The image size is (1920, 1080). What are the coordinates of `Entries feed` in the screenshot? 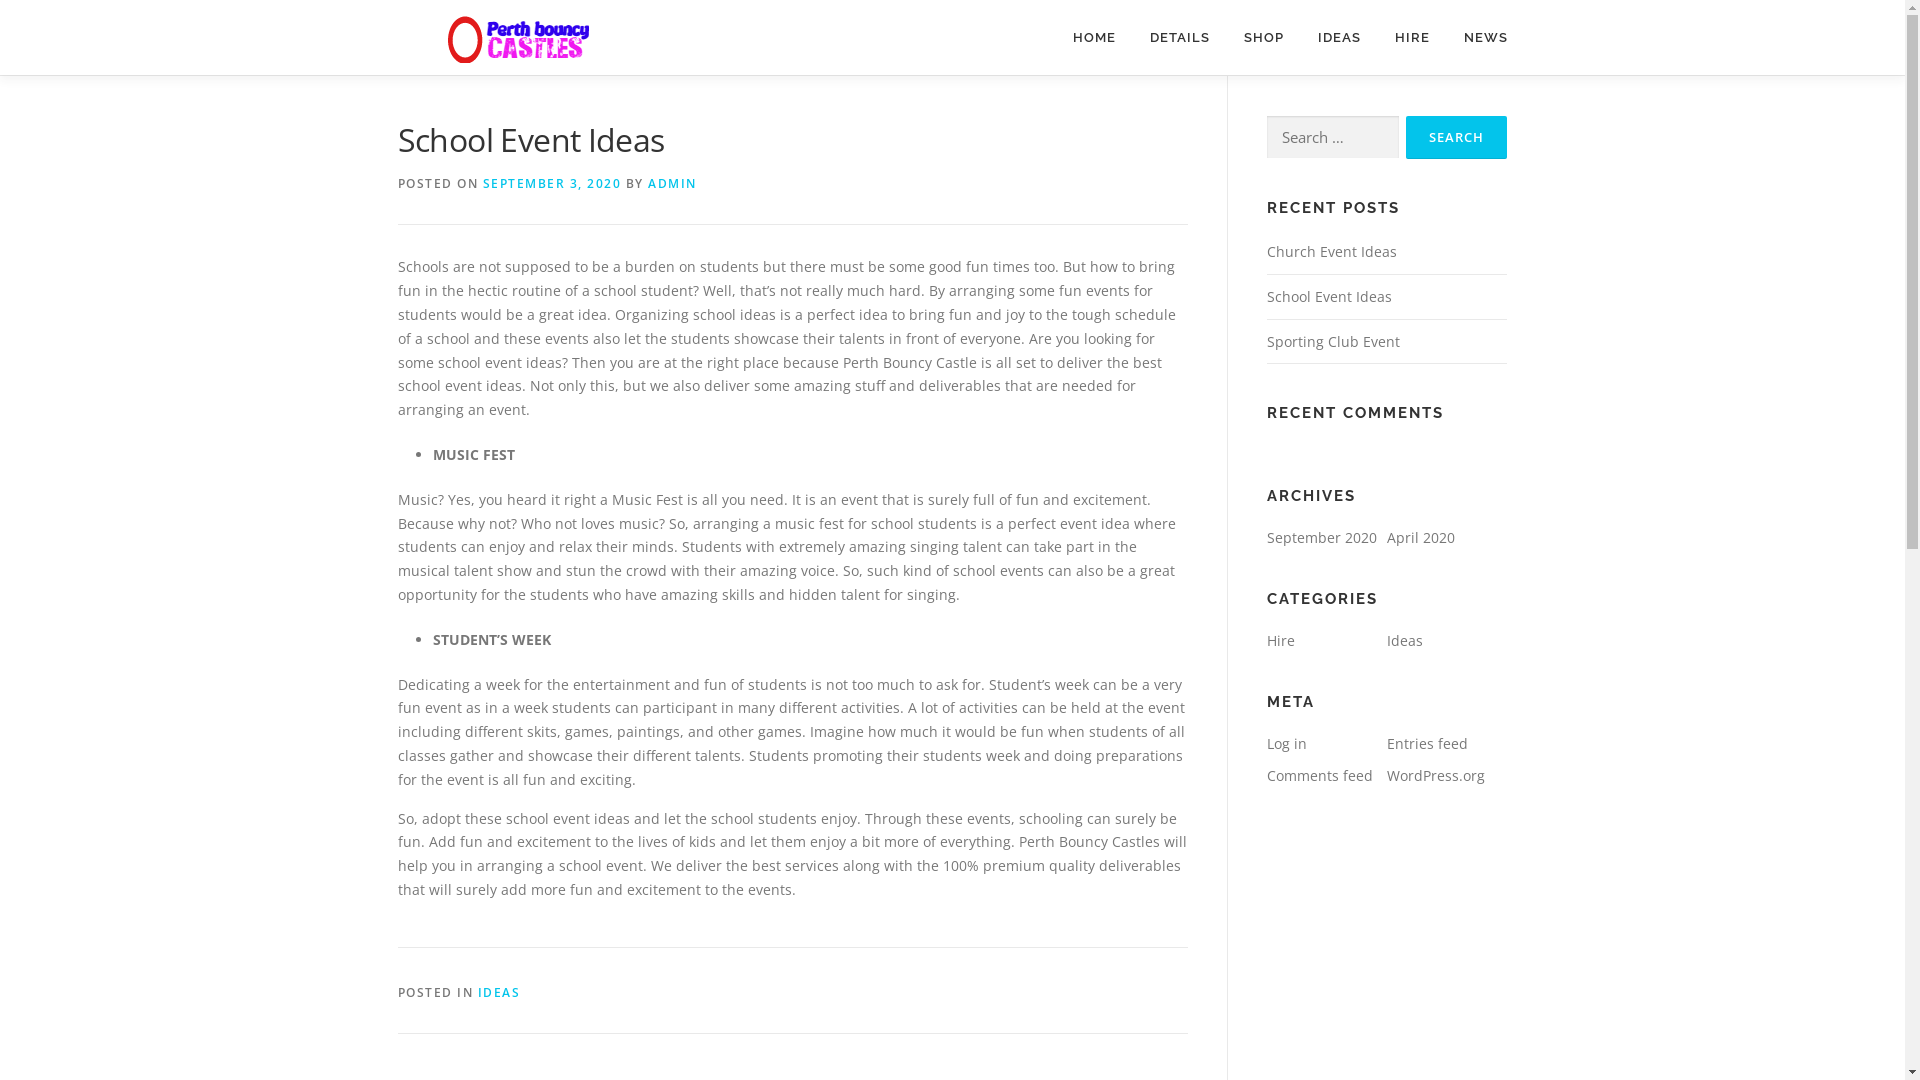 It's located at (1426, 744).